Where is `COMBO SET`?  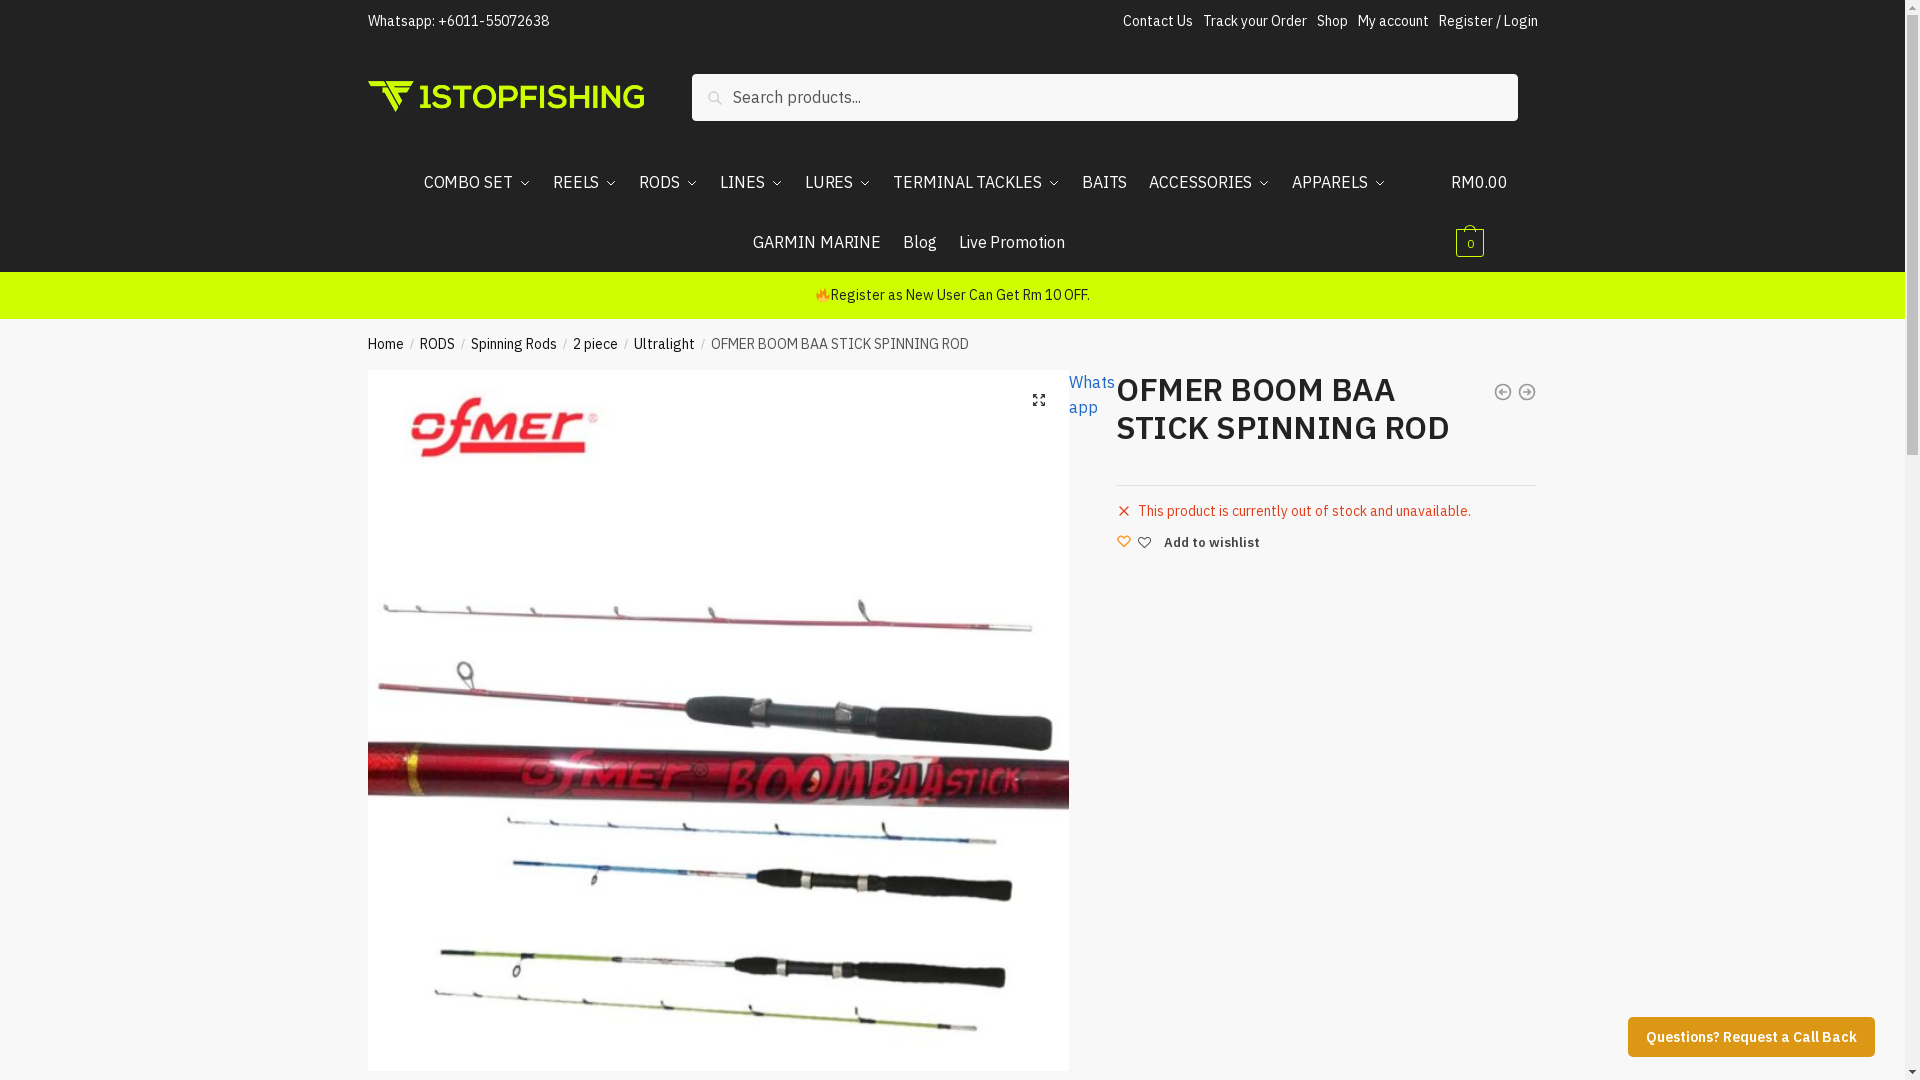
COMBO SET is located at coordinates (482, 182).